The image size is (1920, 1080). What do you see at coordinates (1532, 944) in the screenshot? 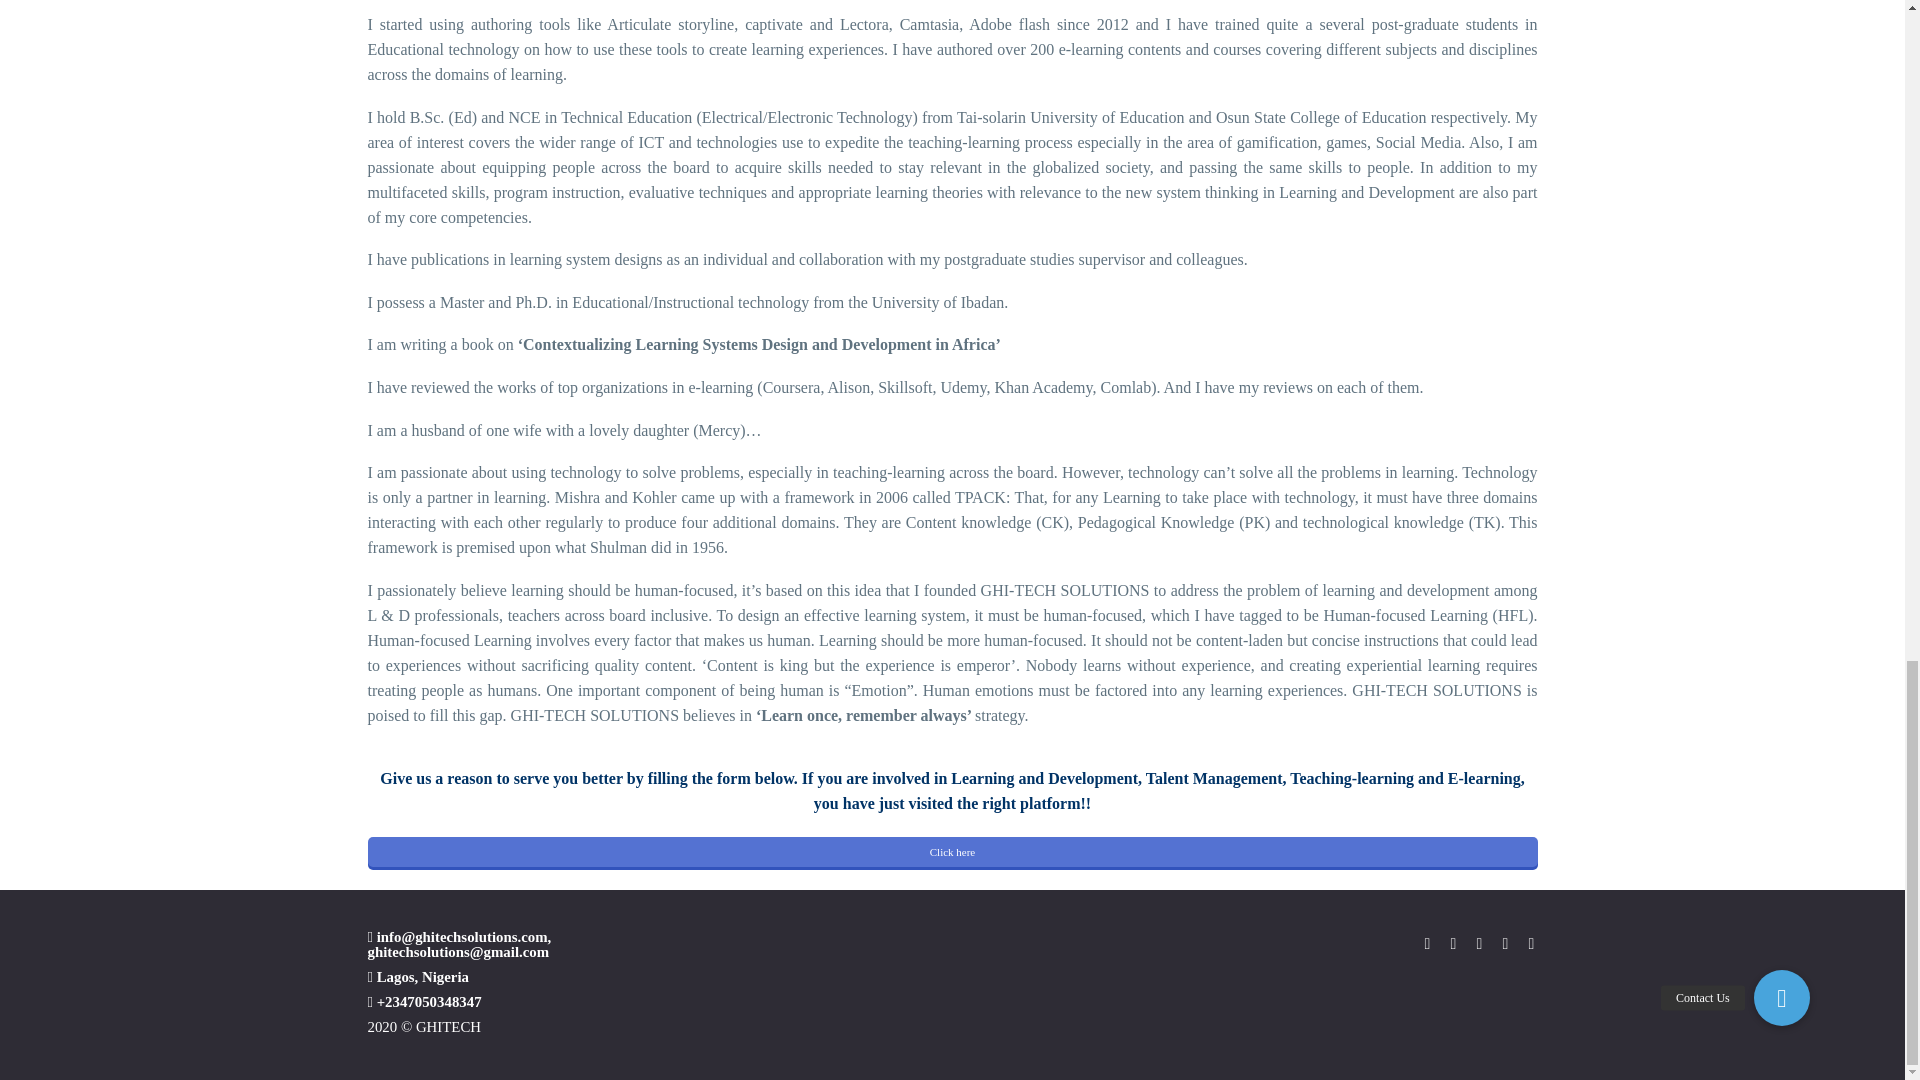
I see `YouTube` at bounding box center [1532, 944].